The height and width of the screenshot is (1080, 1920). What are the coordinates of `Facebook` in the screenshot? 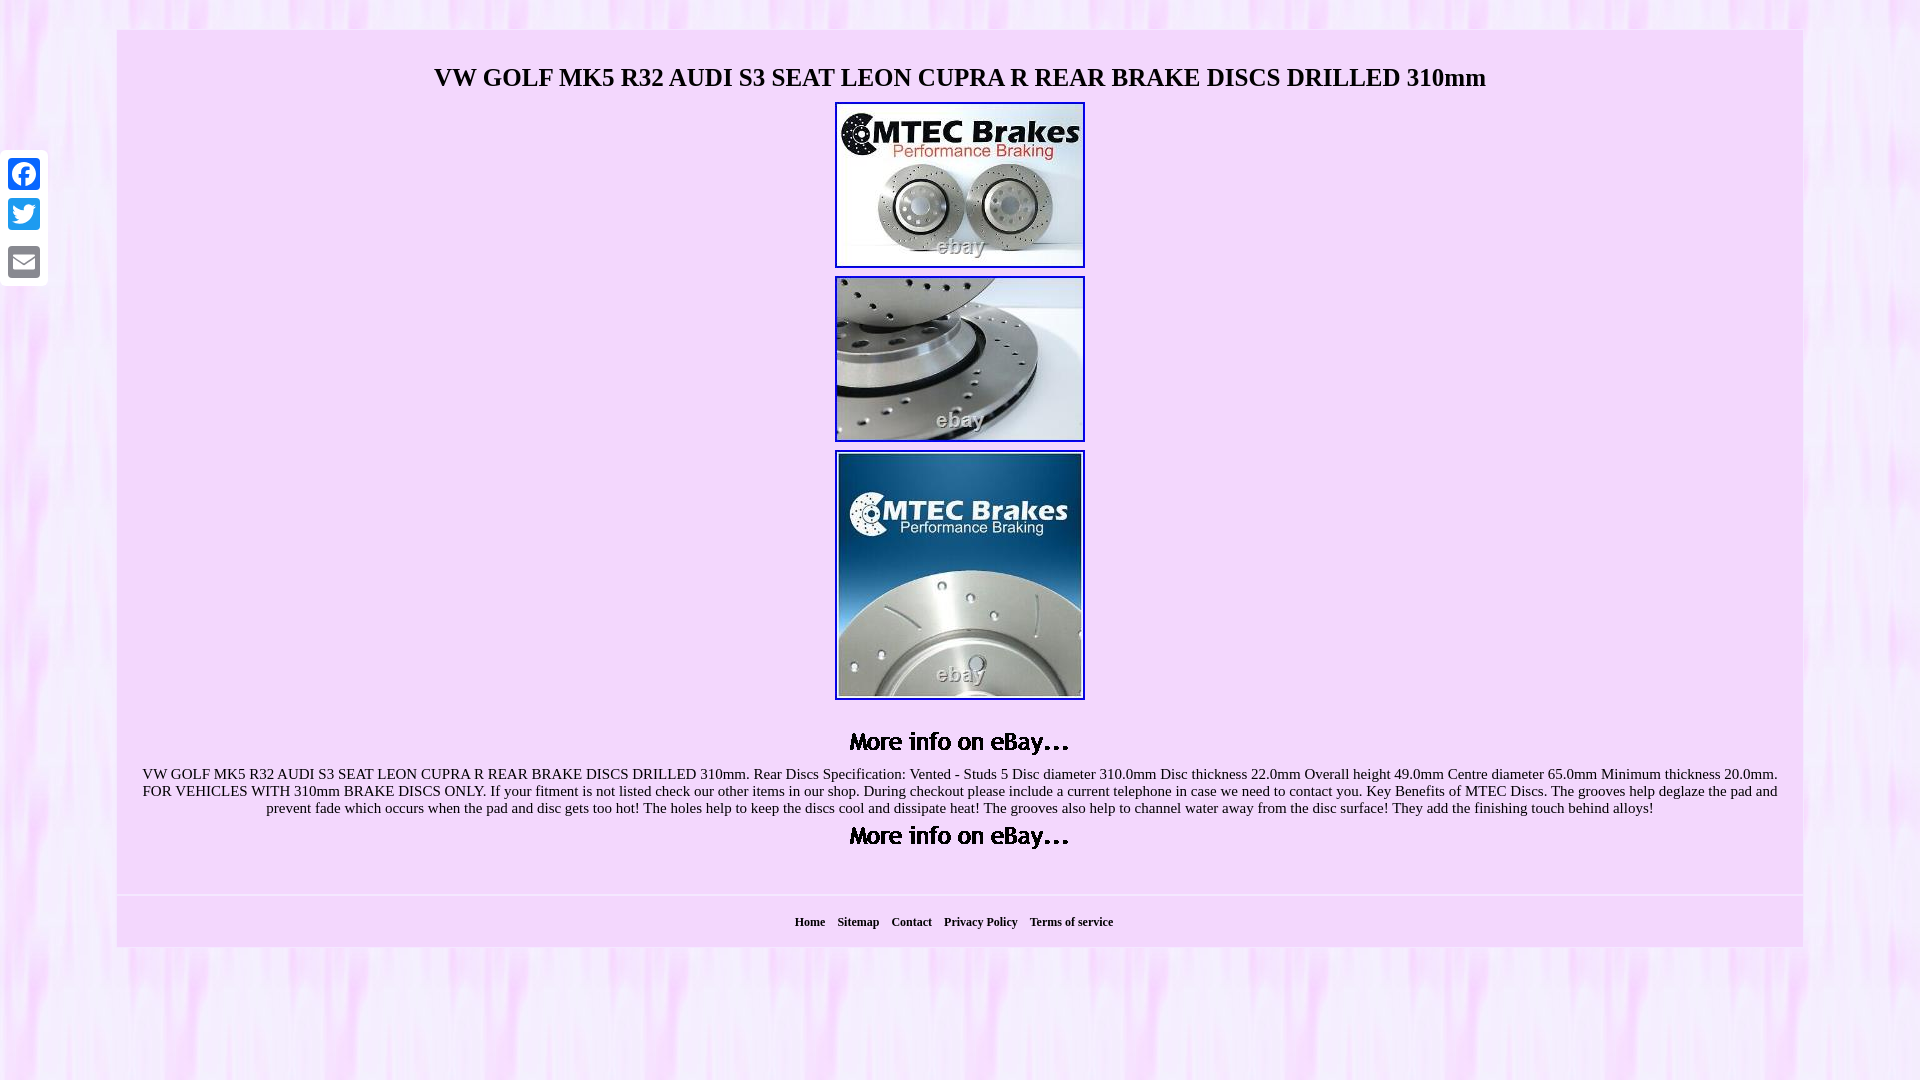 It's located at (24, 174).